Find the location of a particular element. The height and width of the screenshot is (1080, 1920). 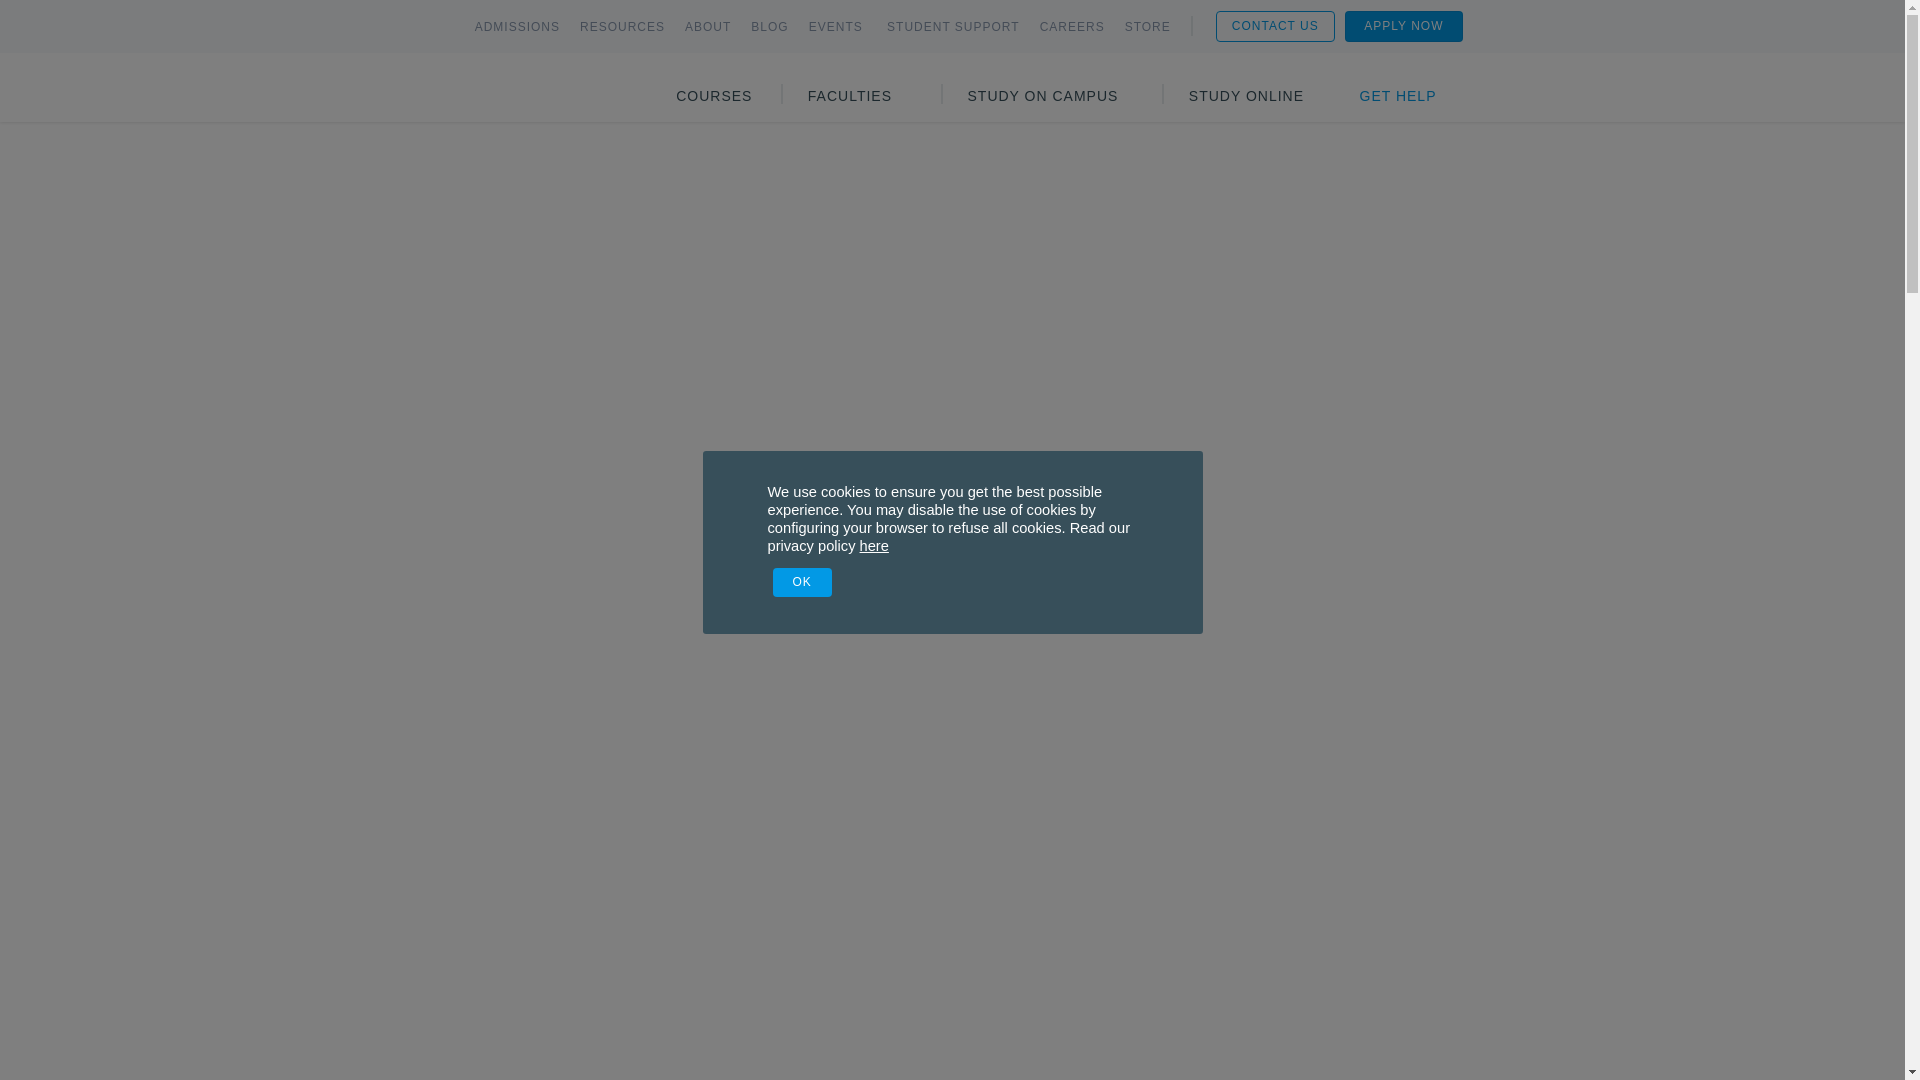

STUDENT SUPPORT is located at coordinates (953, 26).